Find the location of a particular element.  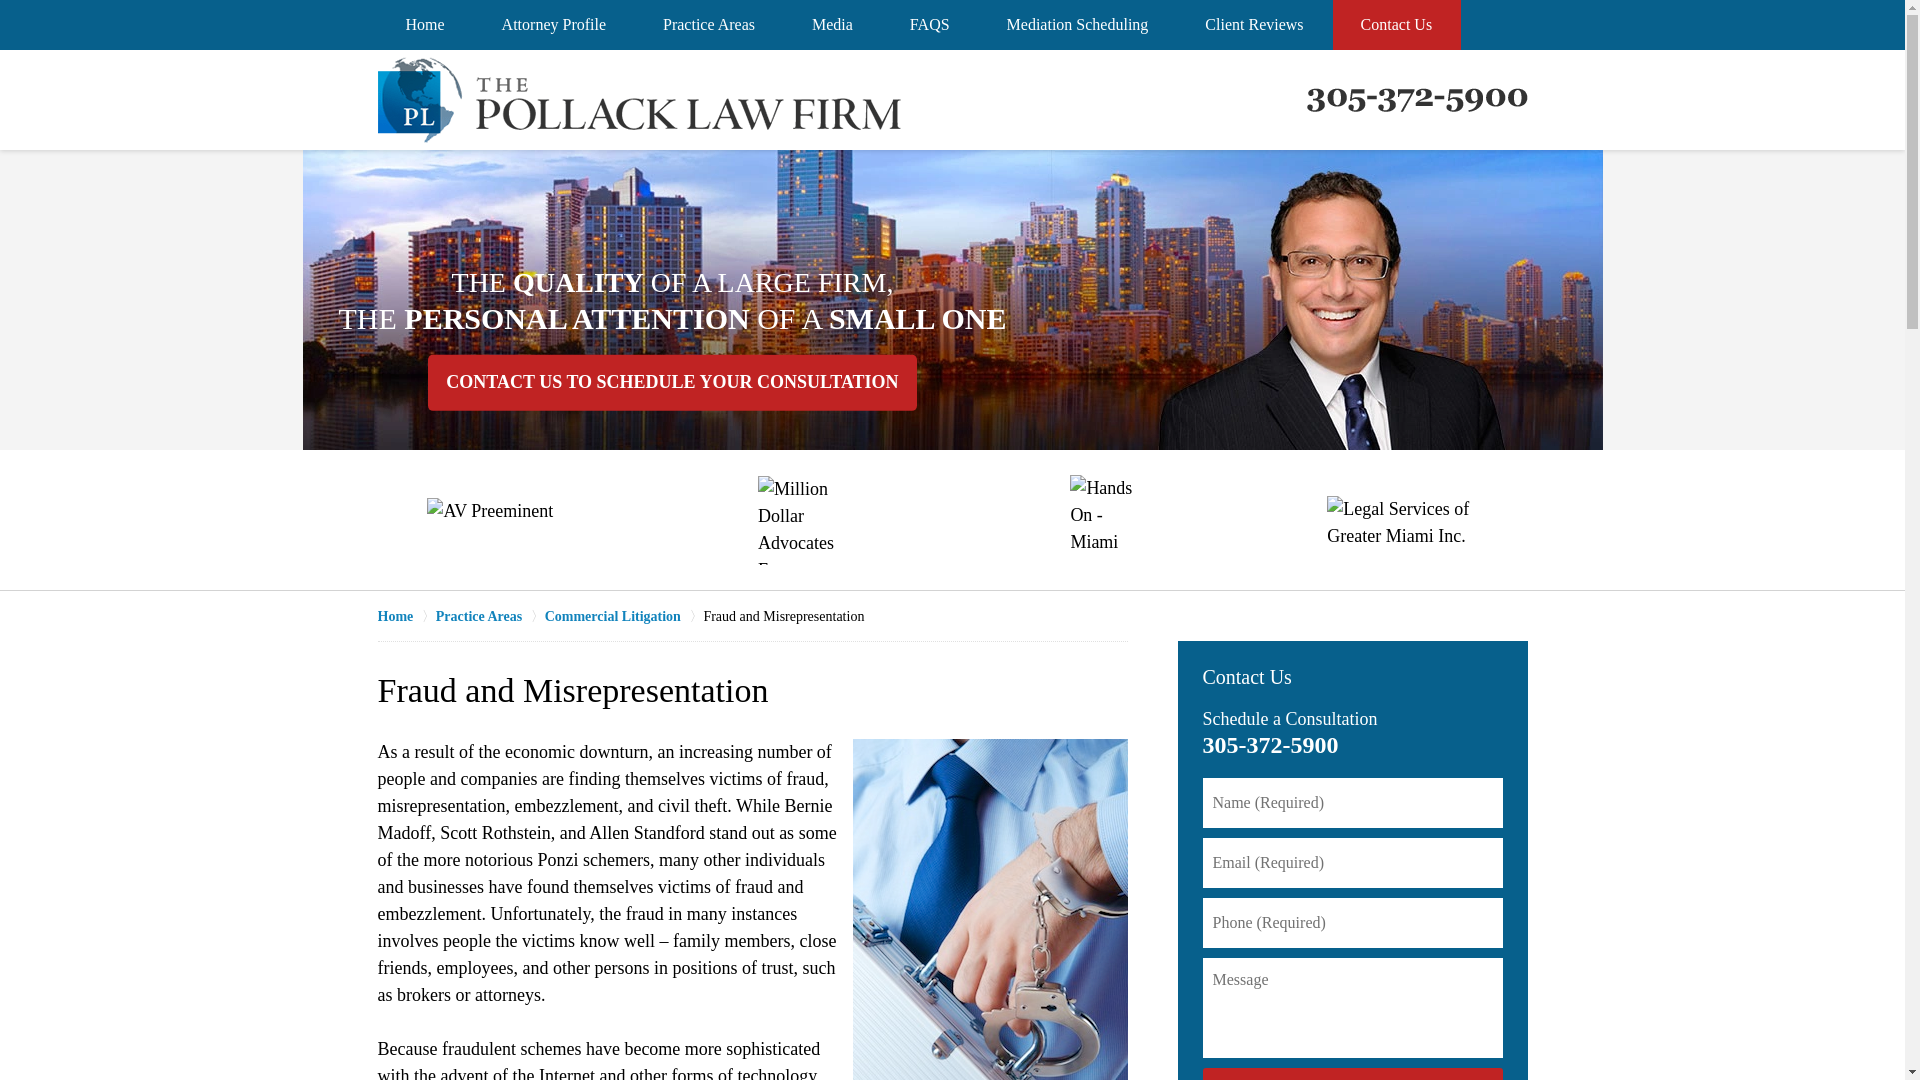

Commercial Litigation is located at coordinates (624, 616).